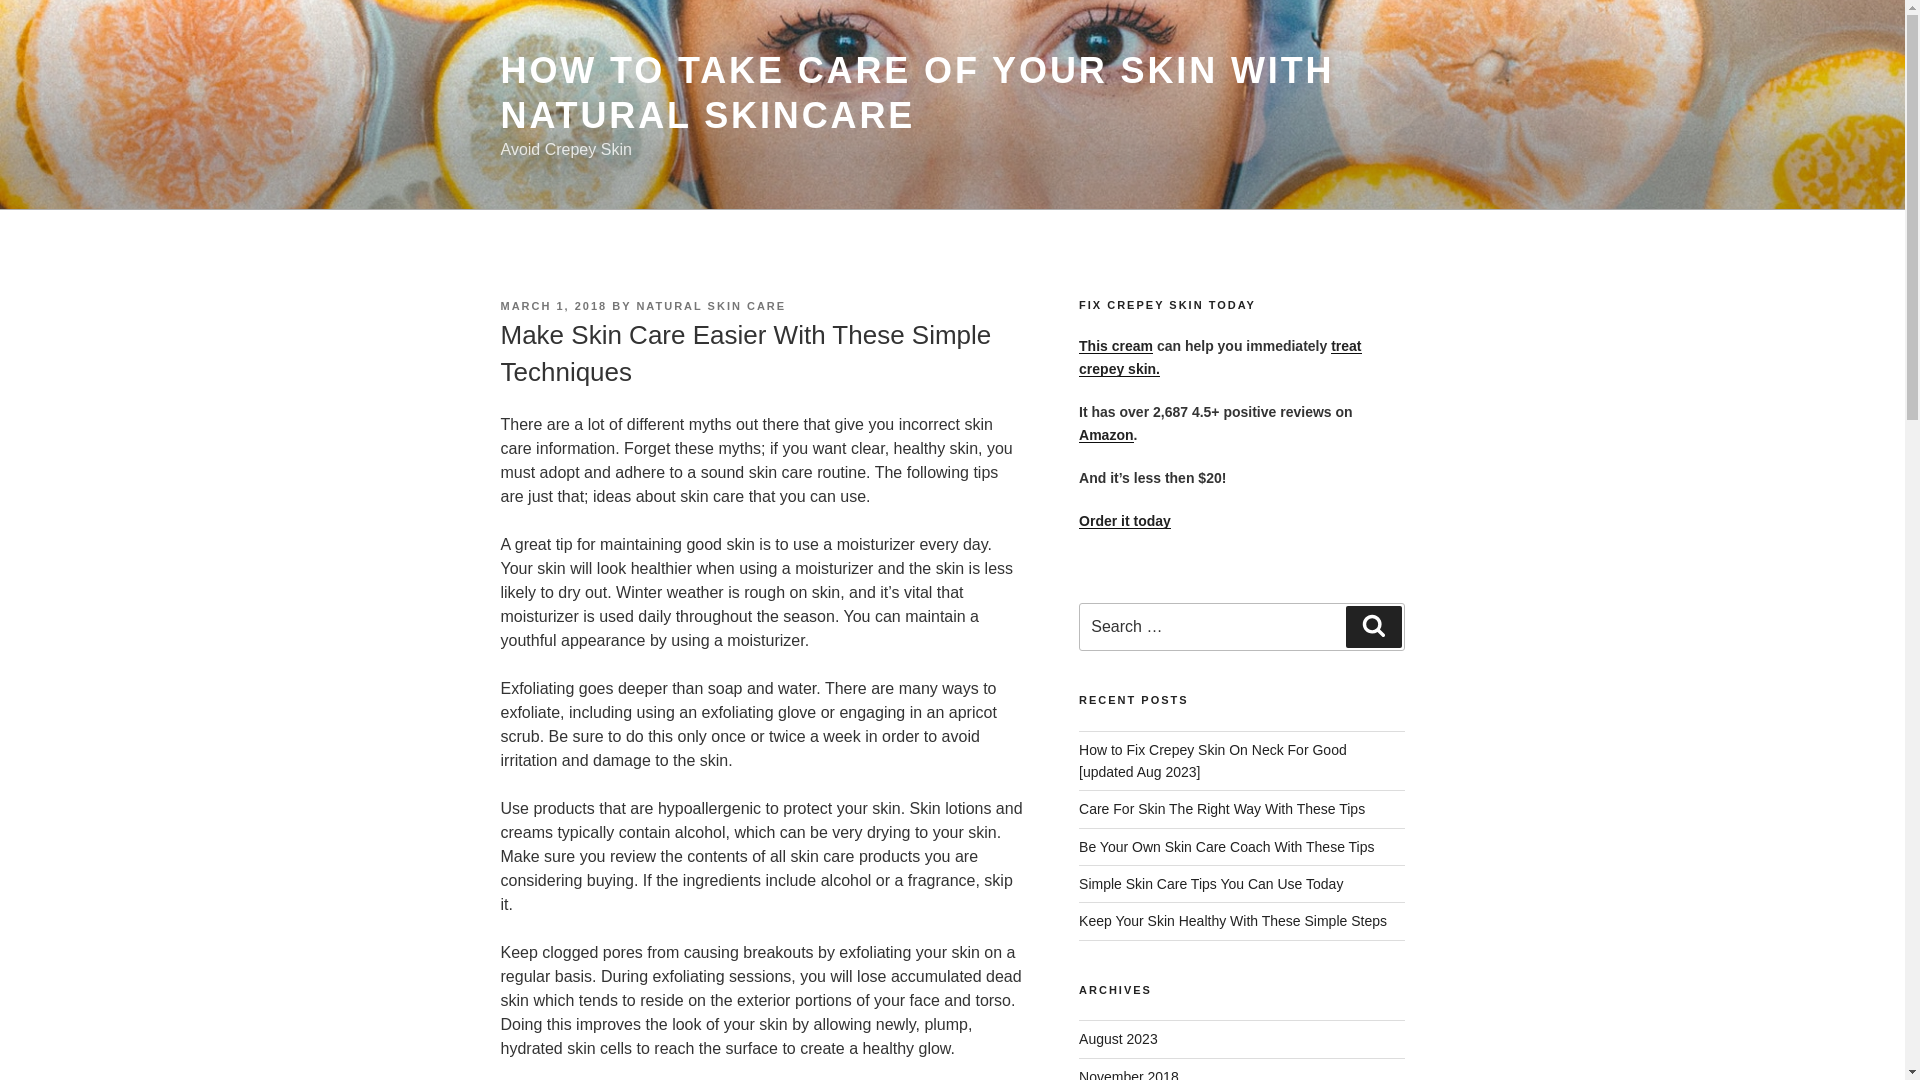  Describe the element at coordinates (1232, 920) in the screenshot. I see `Keep Your Skin Healthy With These Simple Steps` at that location.